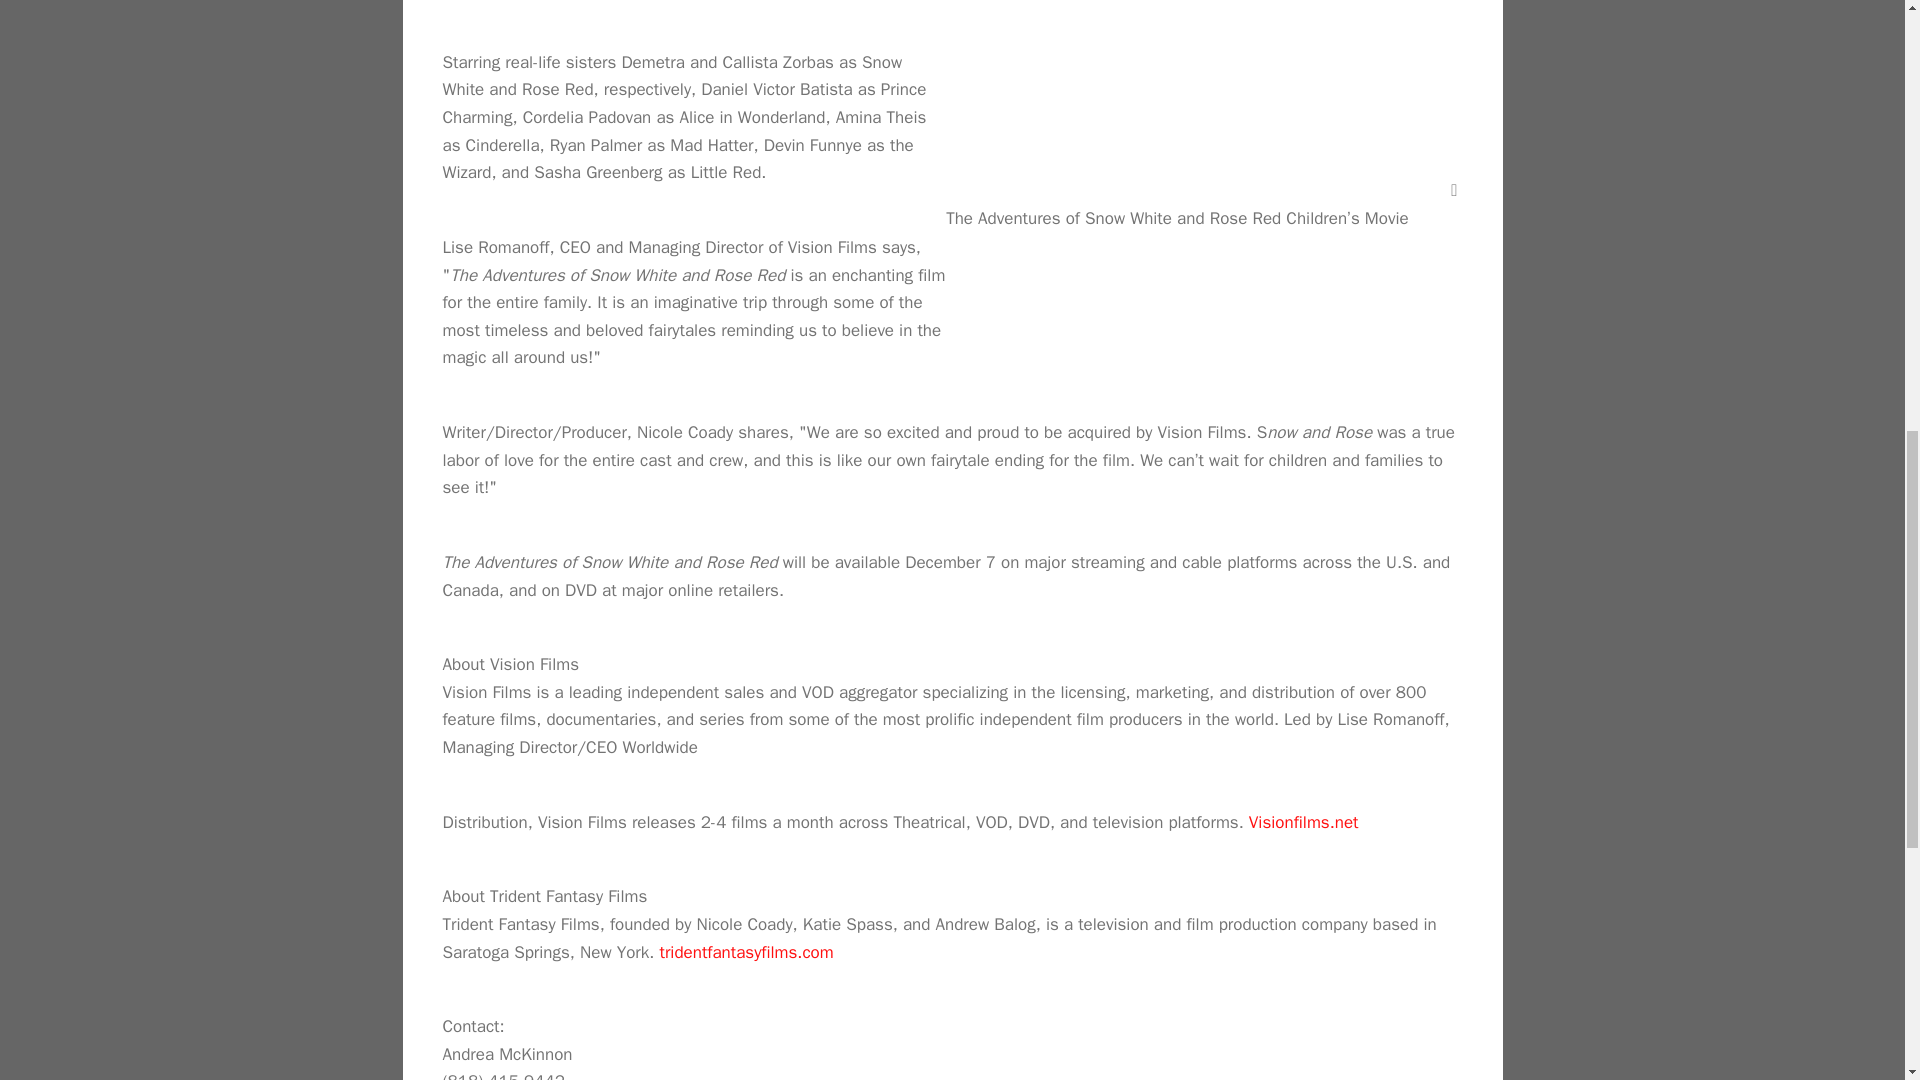 This screenshot has height=1080, width=1920. What do you see at coordinates (1196, 98) in the screenshot?
I see `The Adventures of Snow White and Rose Red Children's Movie` at bounding box center [1196, 98].